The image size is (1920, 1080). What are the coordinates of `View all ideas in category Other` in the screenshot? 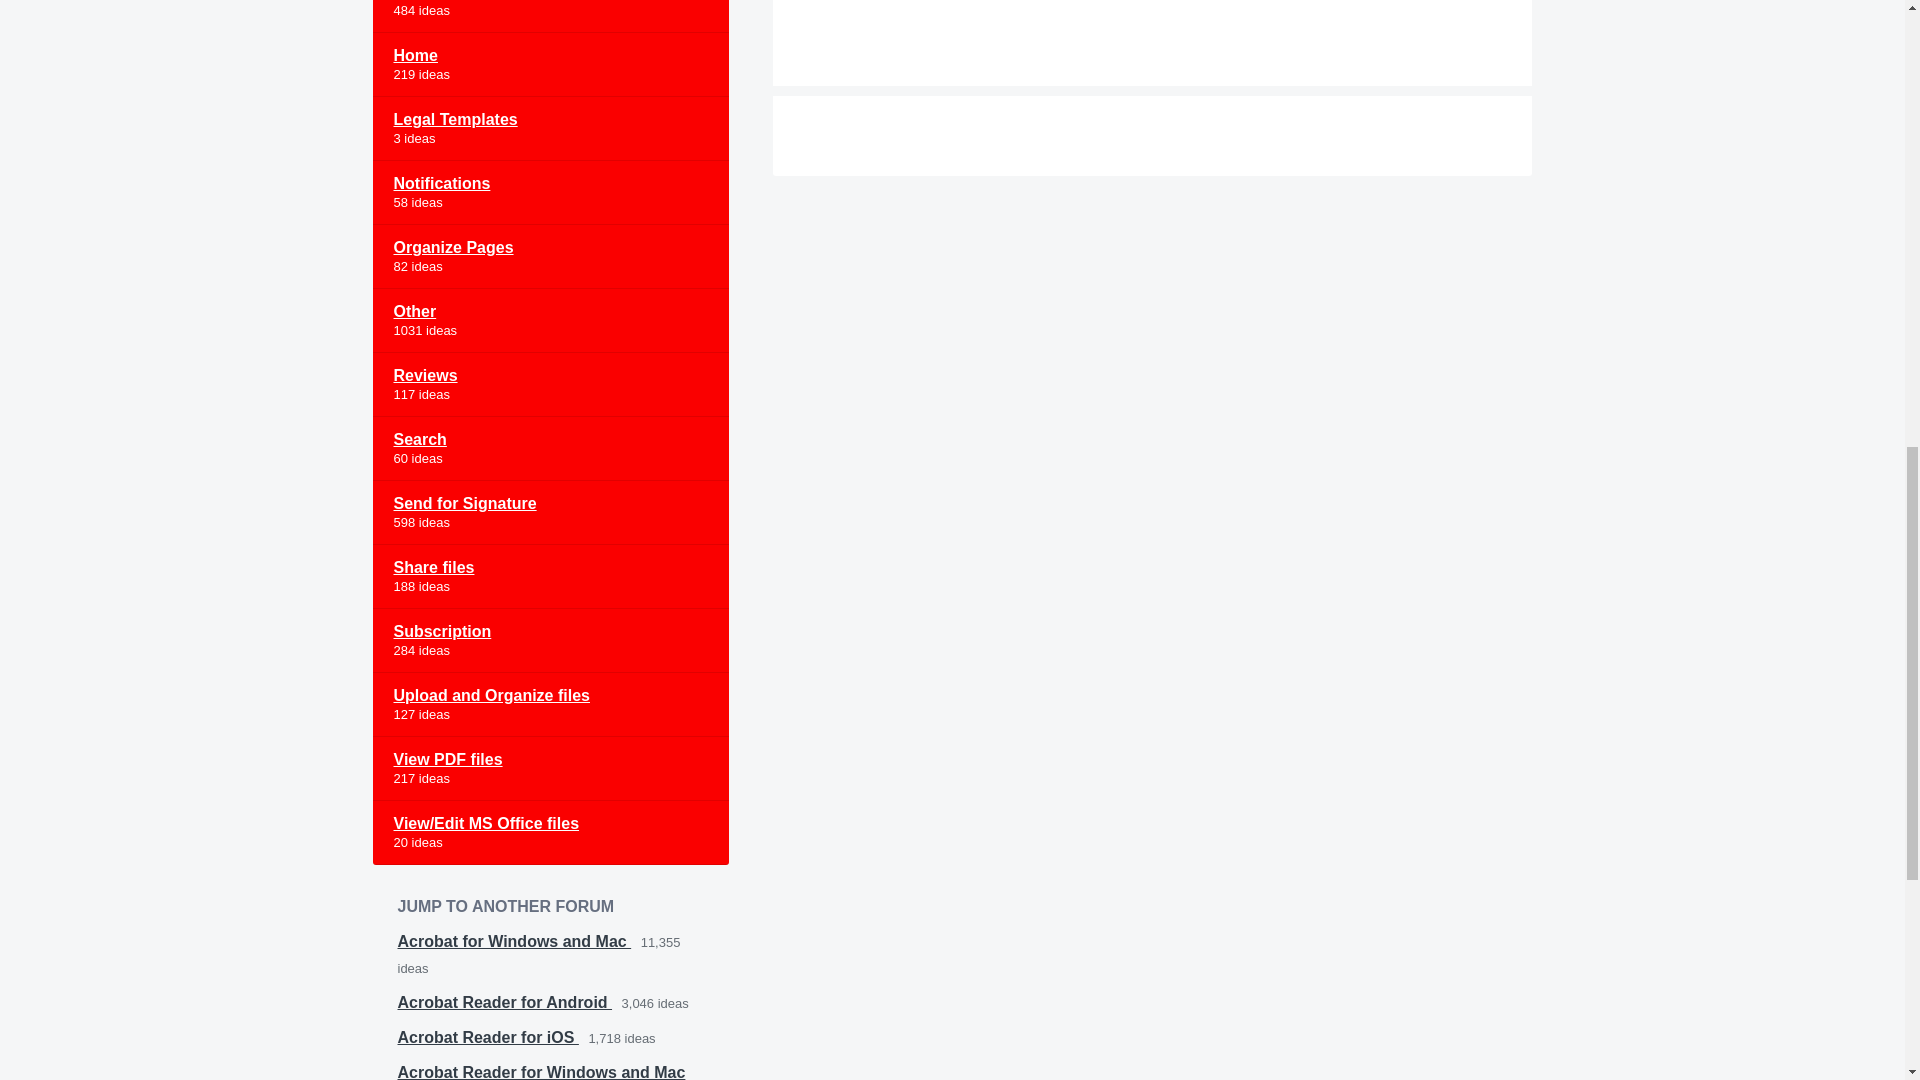 It's located at (550, 321).